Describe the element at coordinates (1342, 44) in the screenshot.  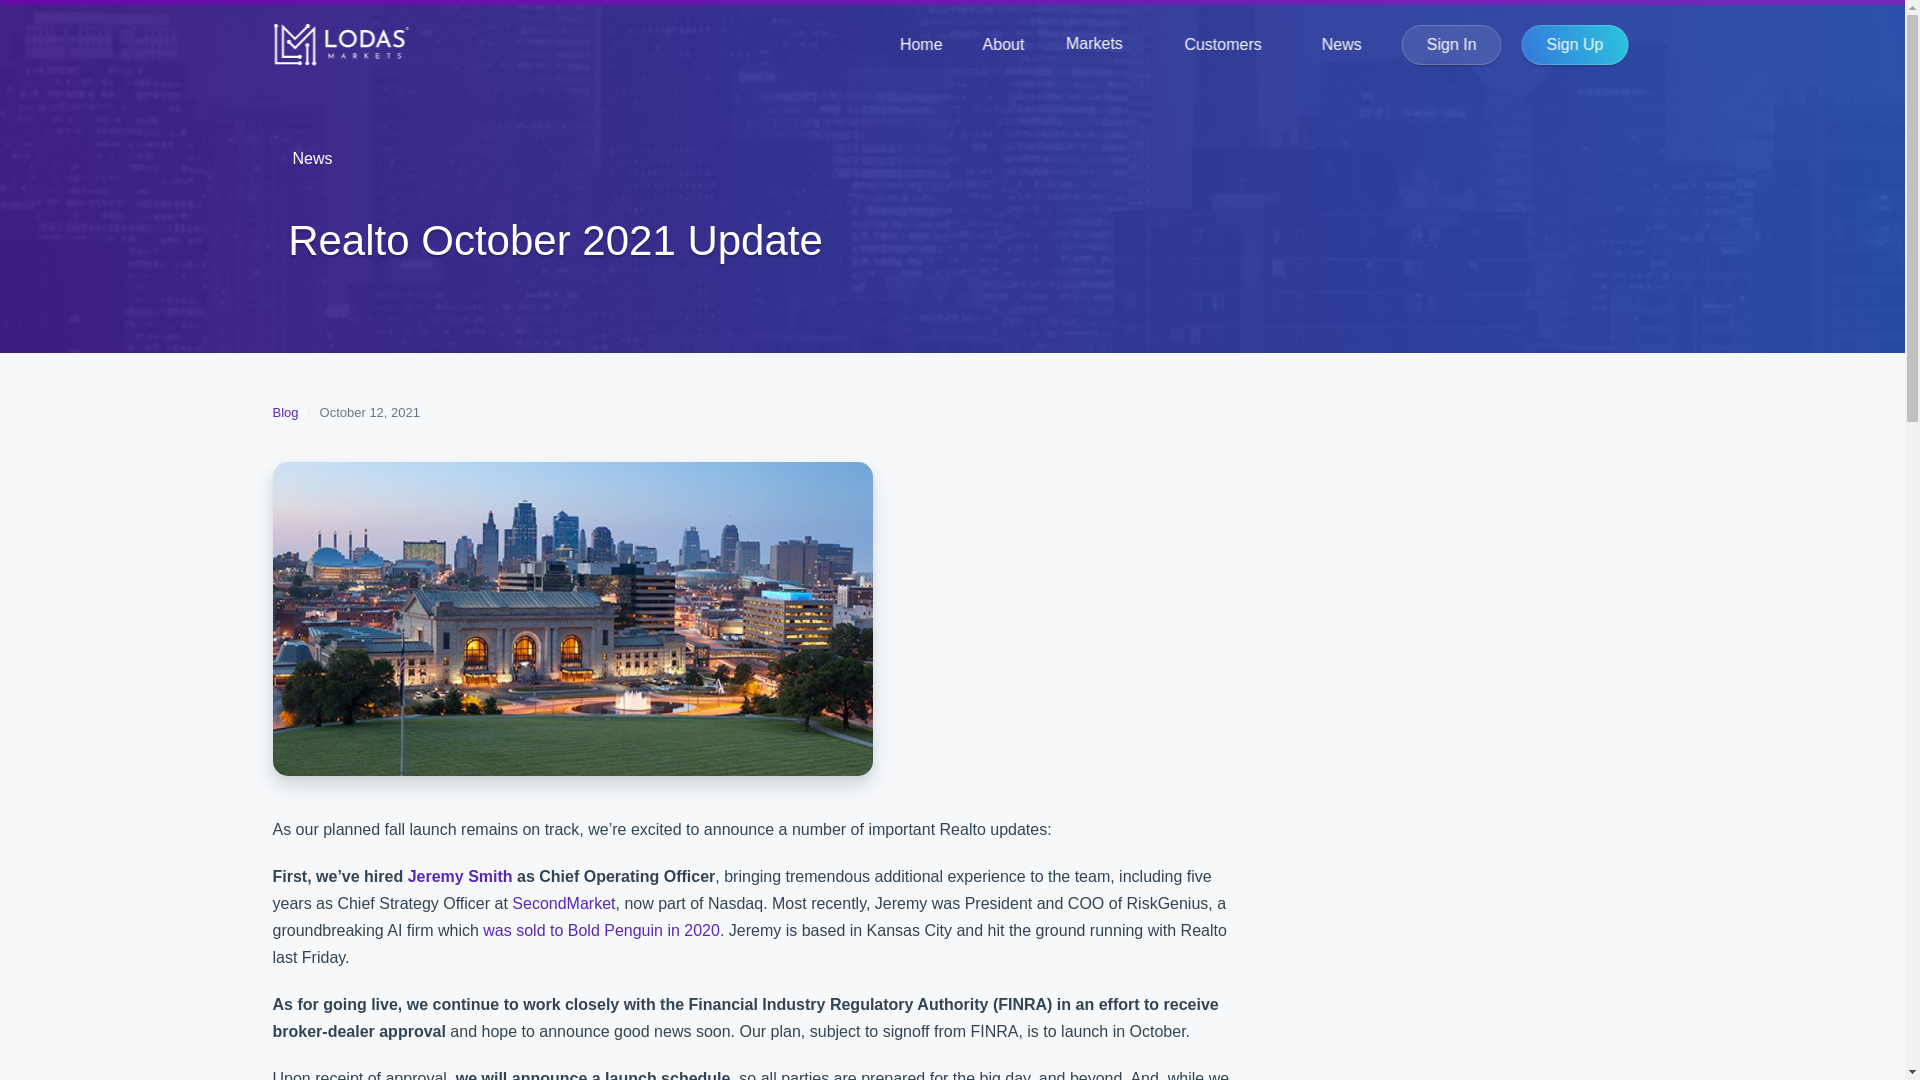
I see `News` at that location.